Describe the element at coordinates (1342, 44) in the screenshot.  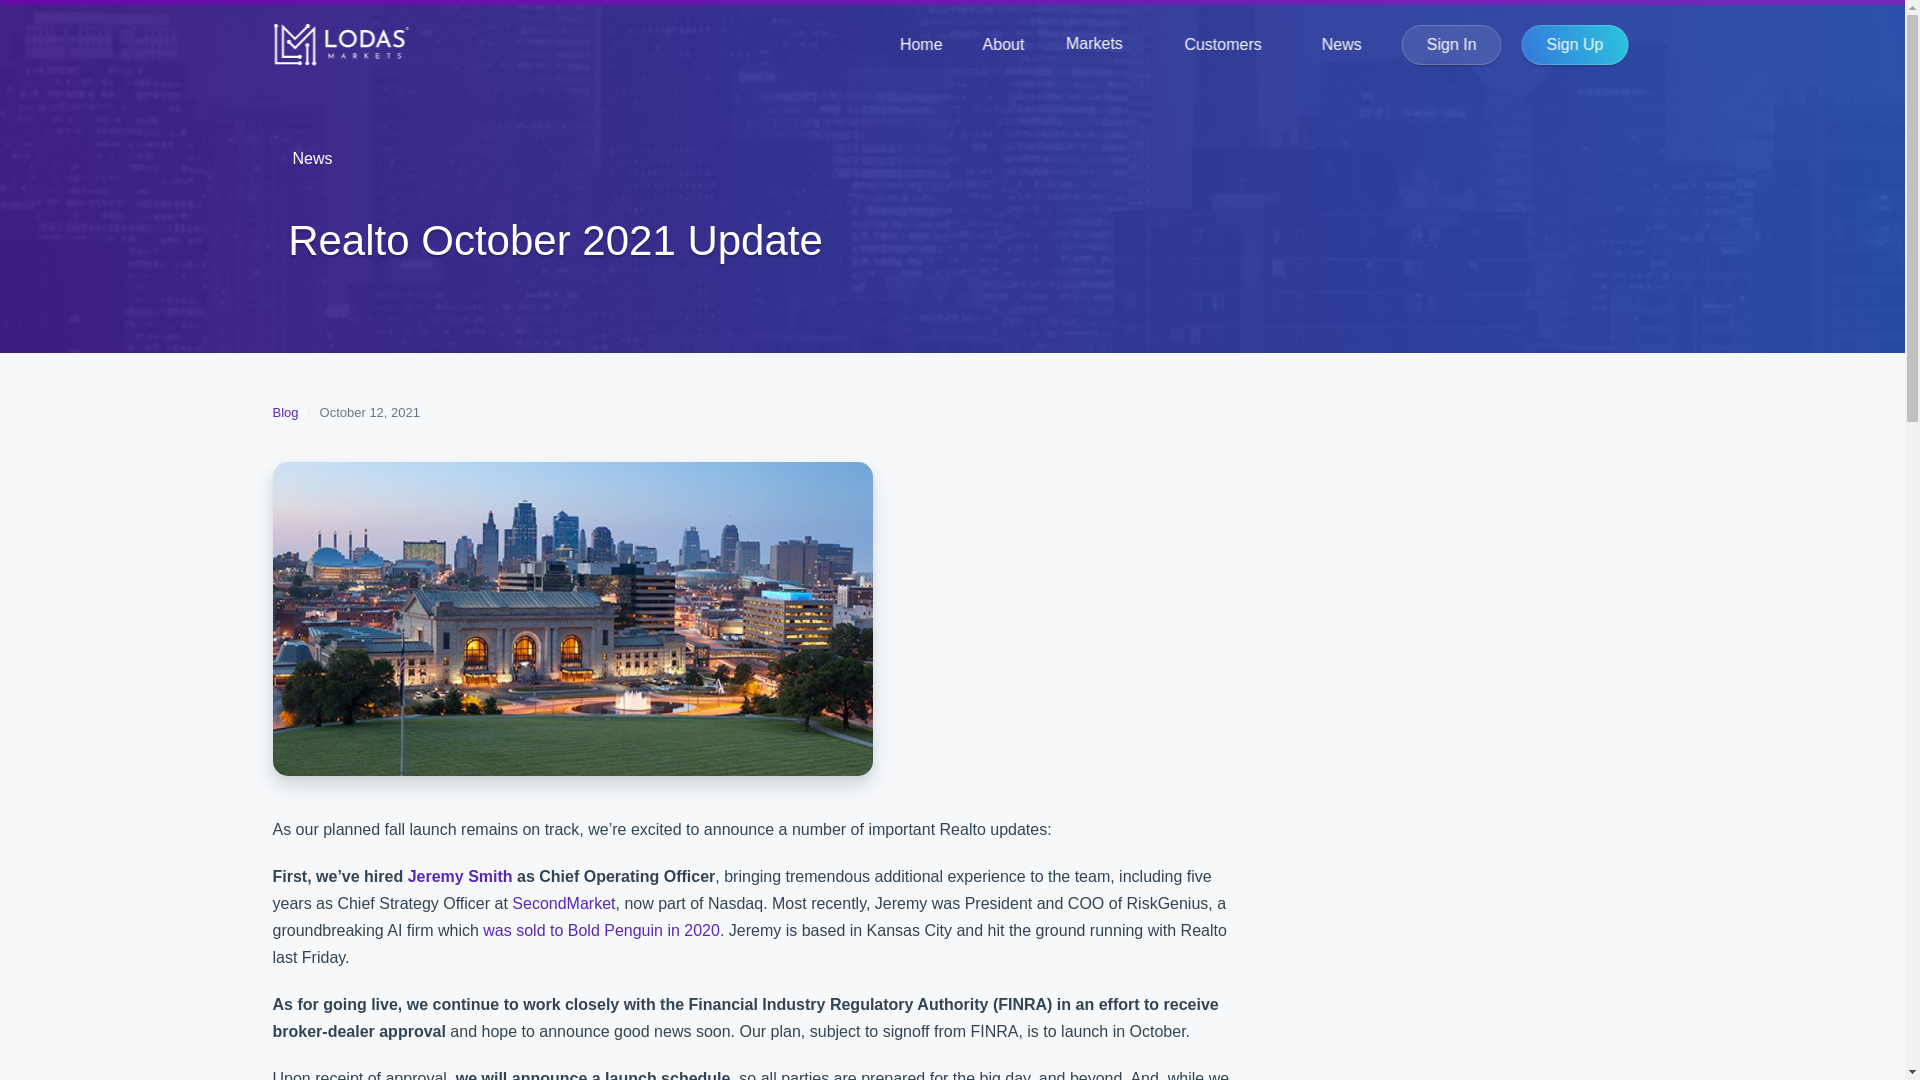
I see `News` at that location.